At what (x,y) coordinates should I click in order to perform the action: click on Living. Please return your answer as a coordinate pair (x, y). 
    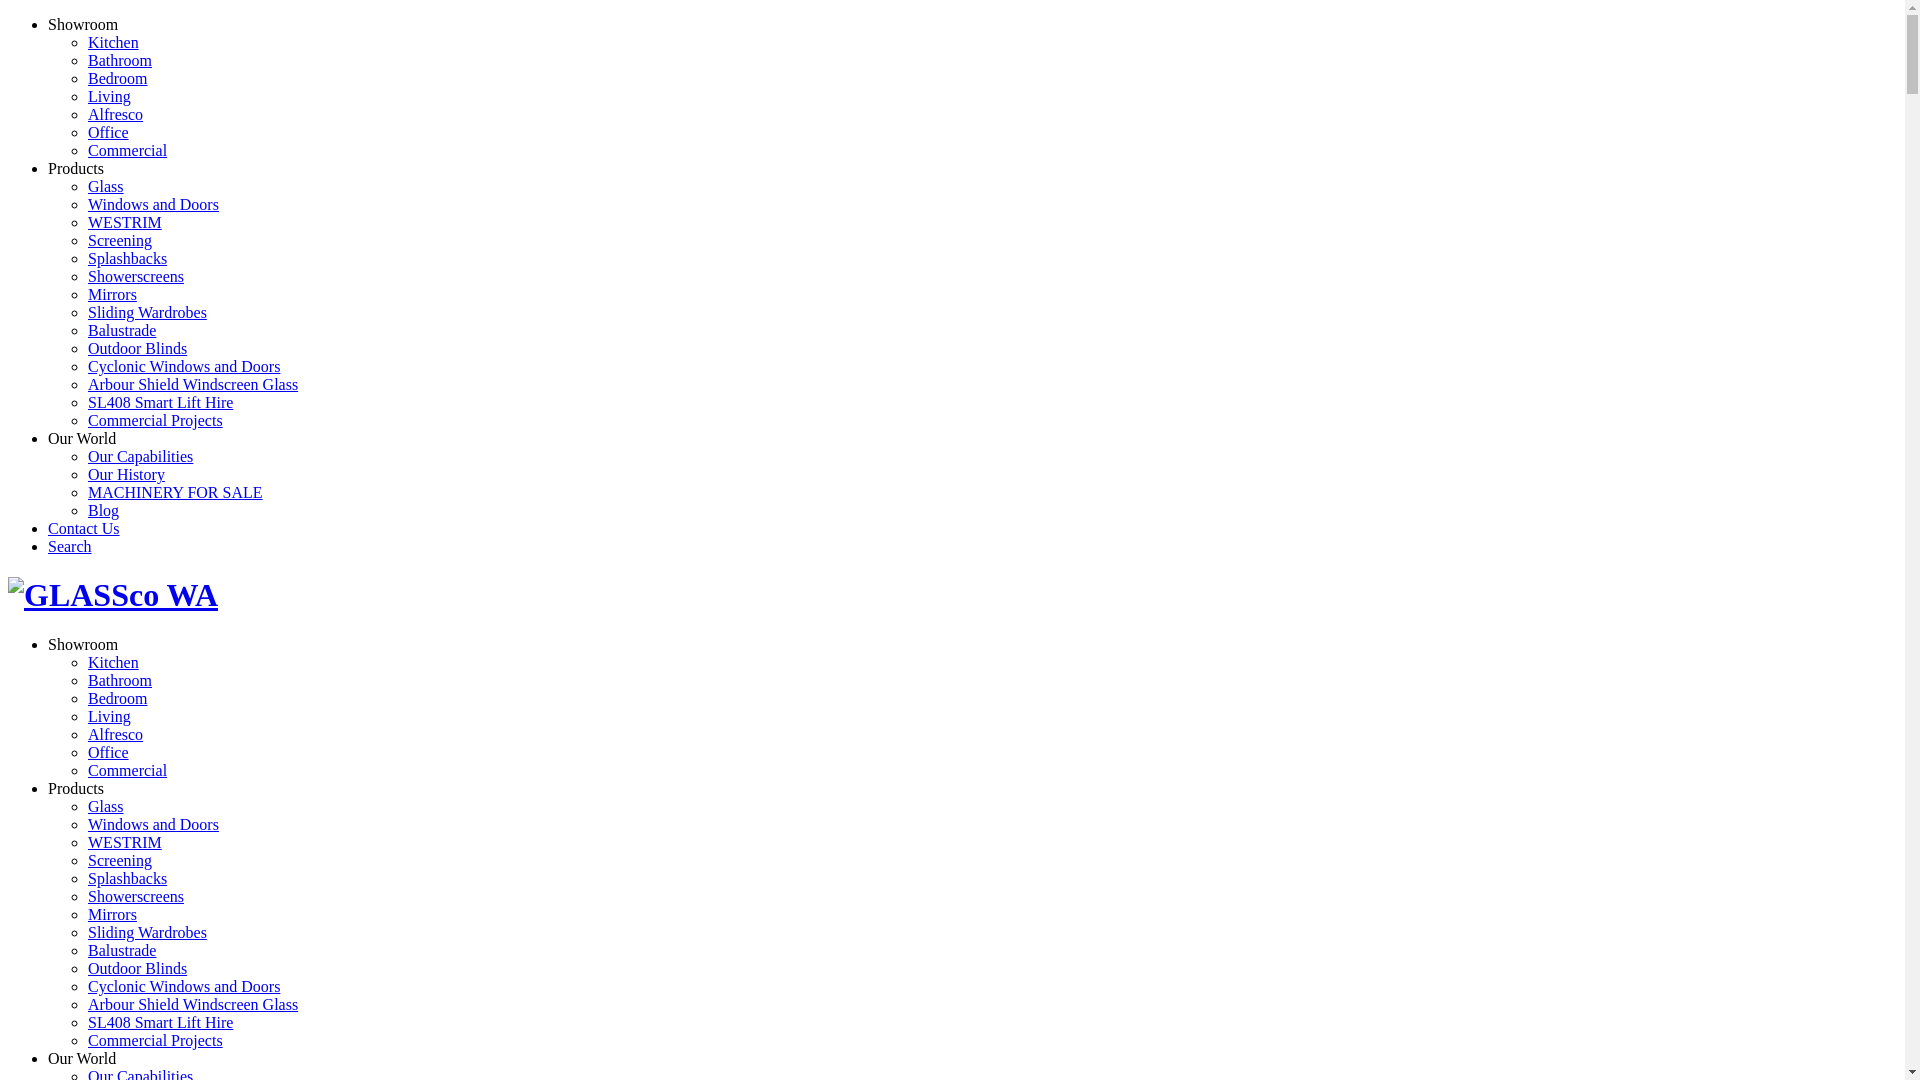
    Looking at the image, I should click on (110, 716).